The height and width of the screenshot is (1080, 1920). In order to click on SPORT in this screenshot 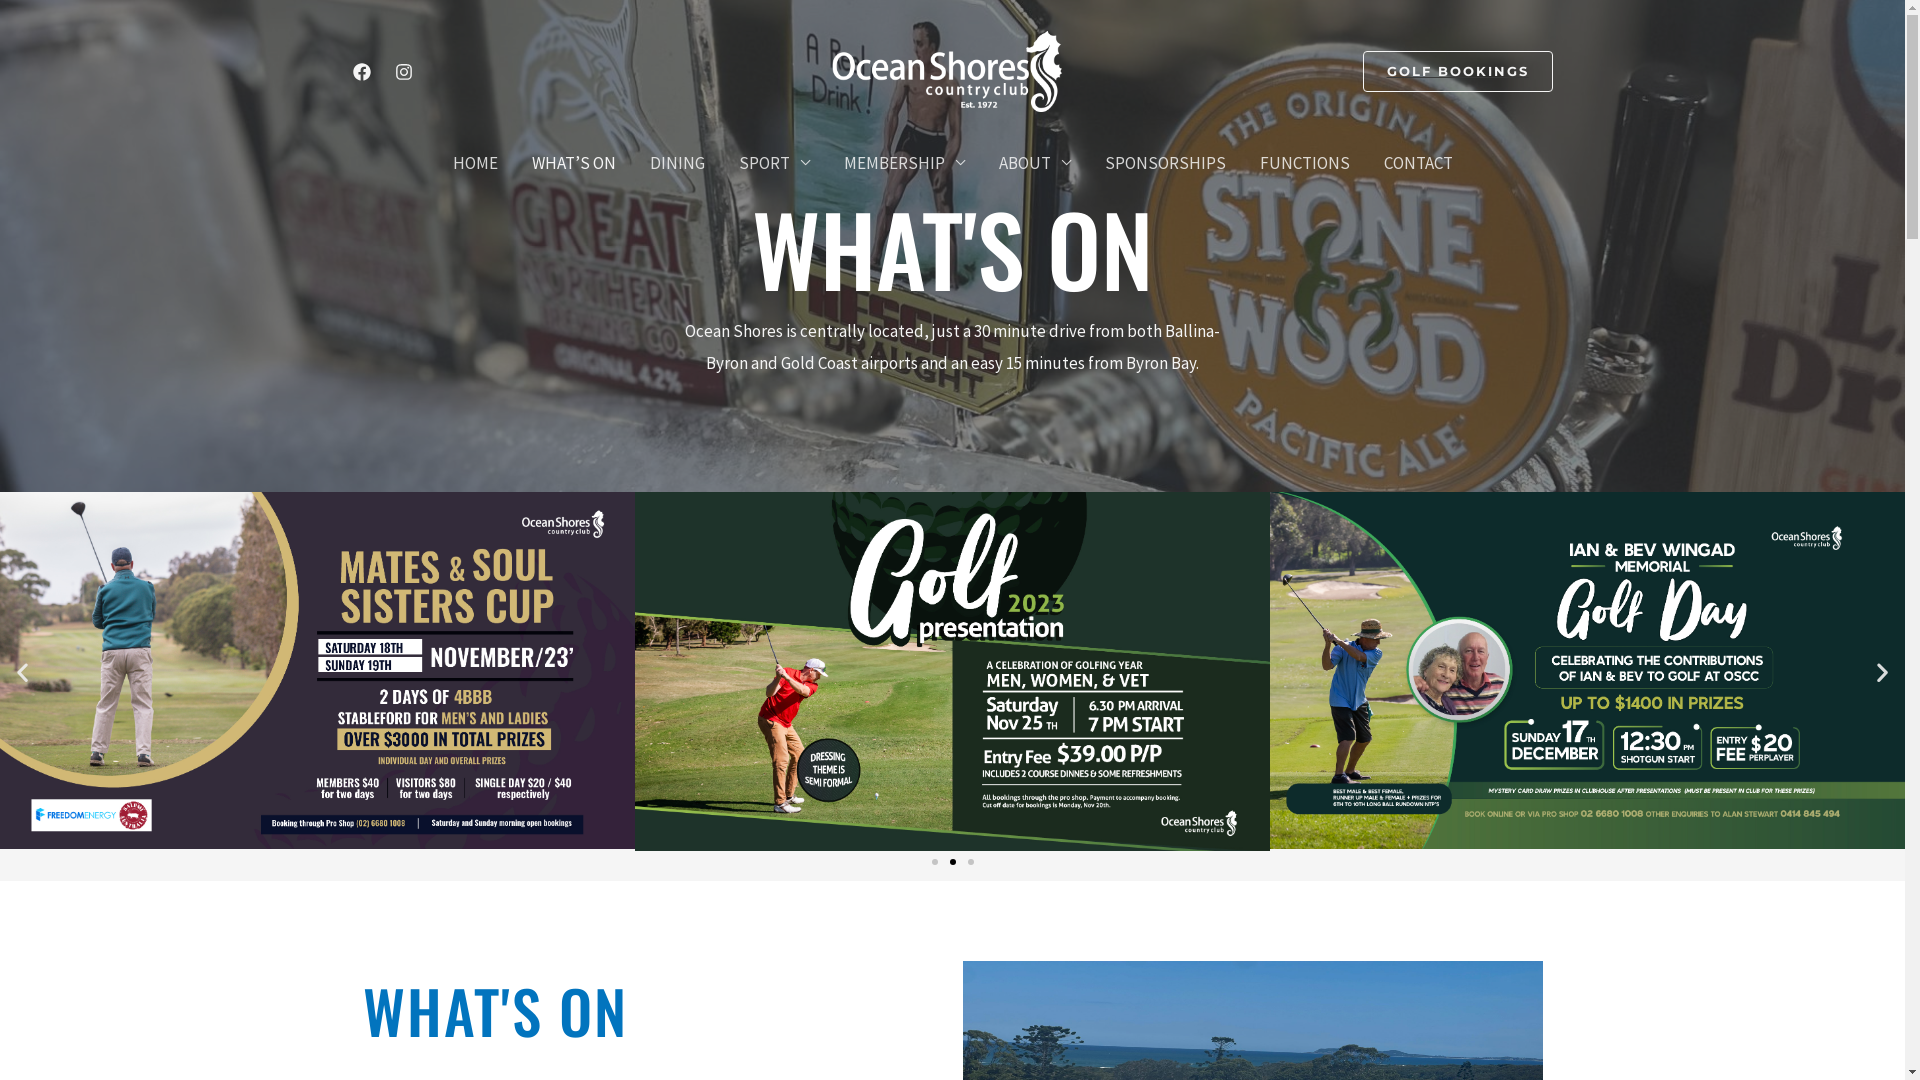, I will do `click(774, 163)`.